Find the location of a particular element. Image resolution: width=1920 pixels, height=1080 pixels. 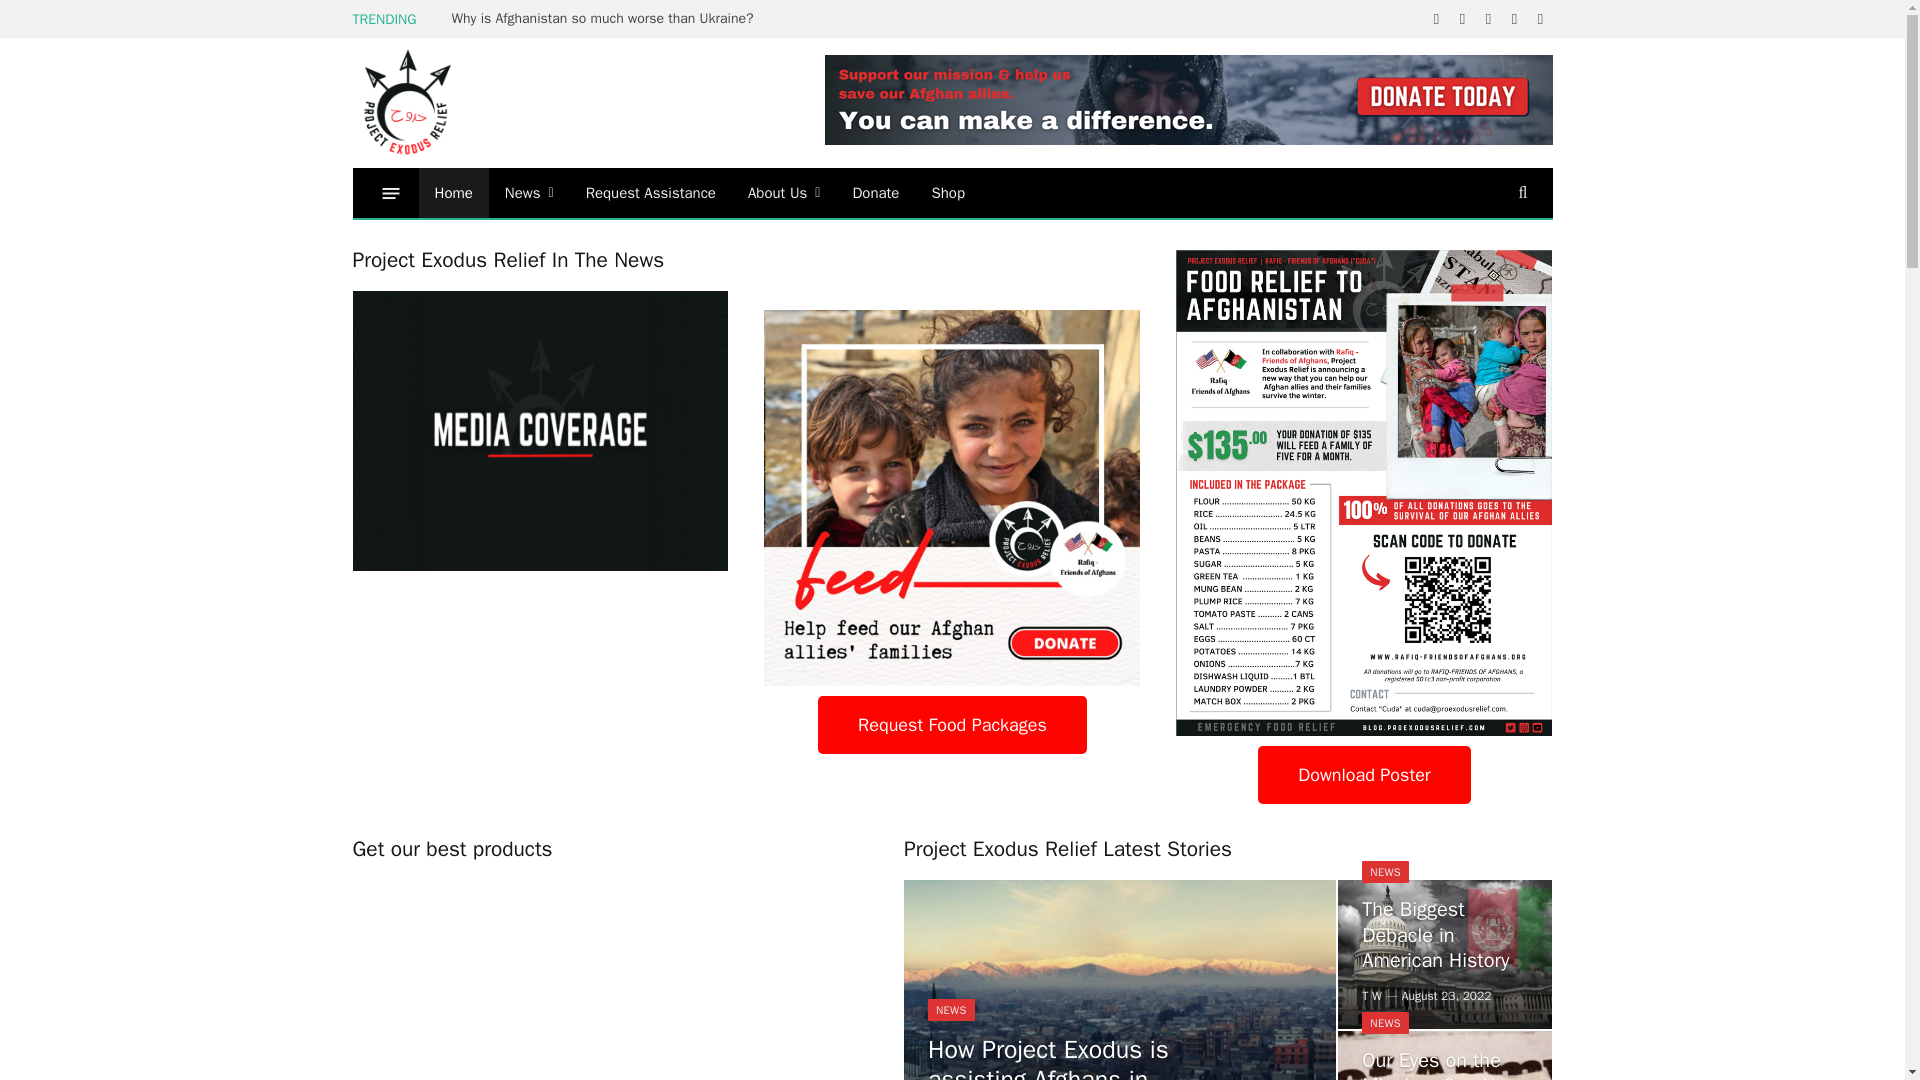

Facebook is located at coordinates (1514, 18).